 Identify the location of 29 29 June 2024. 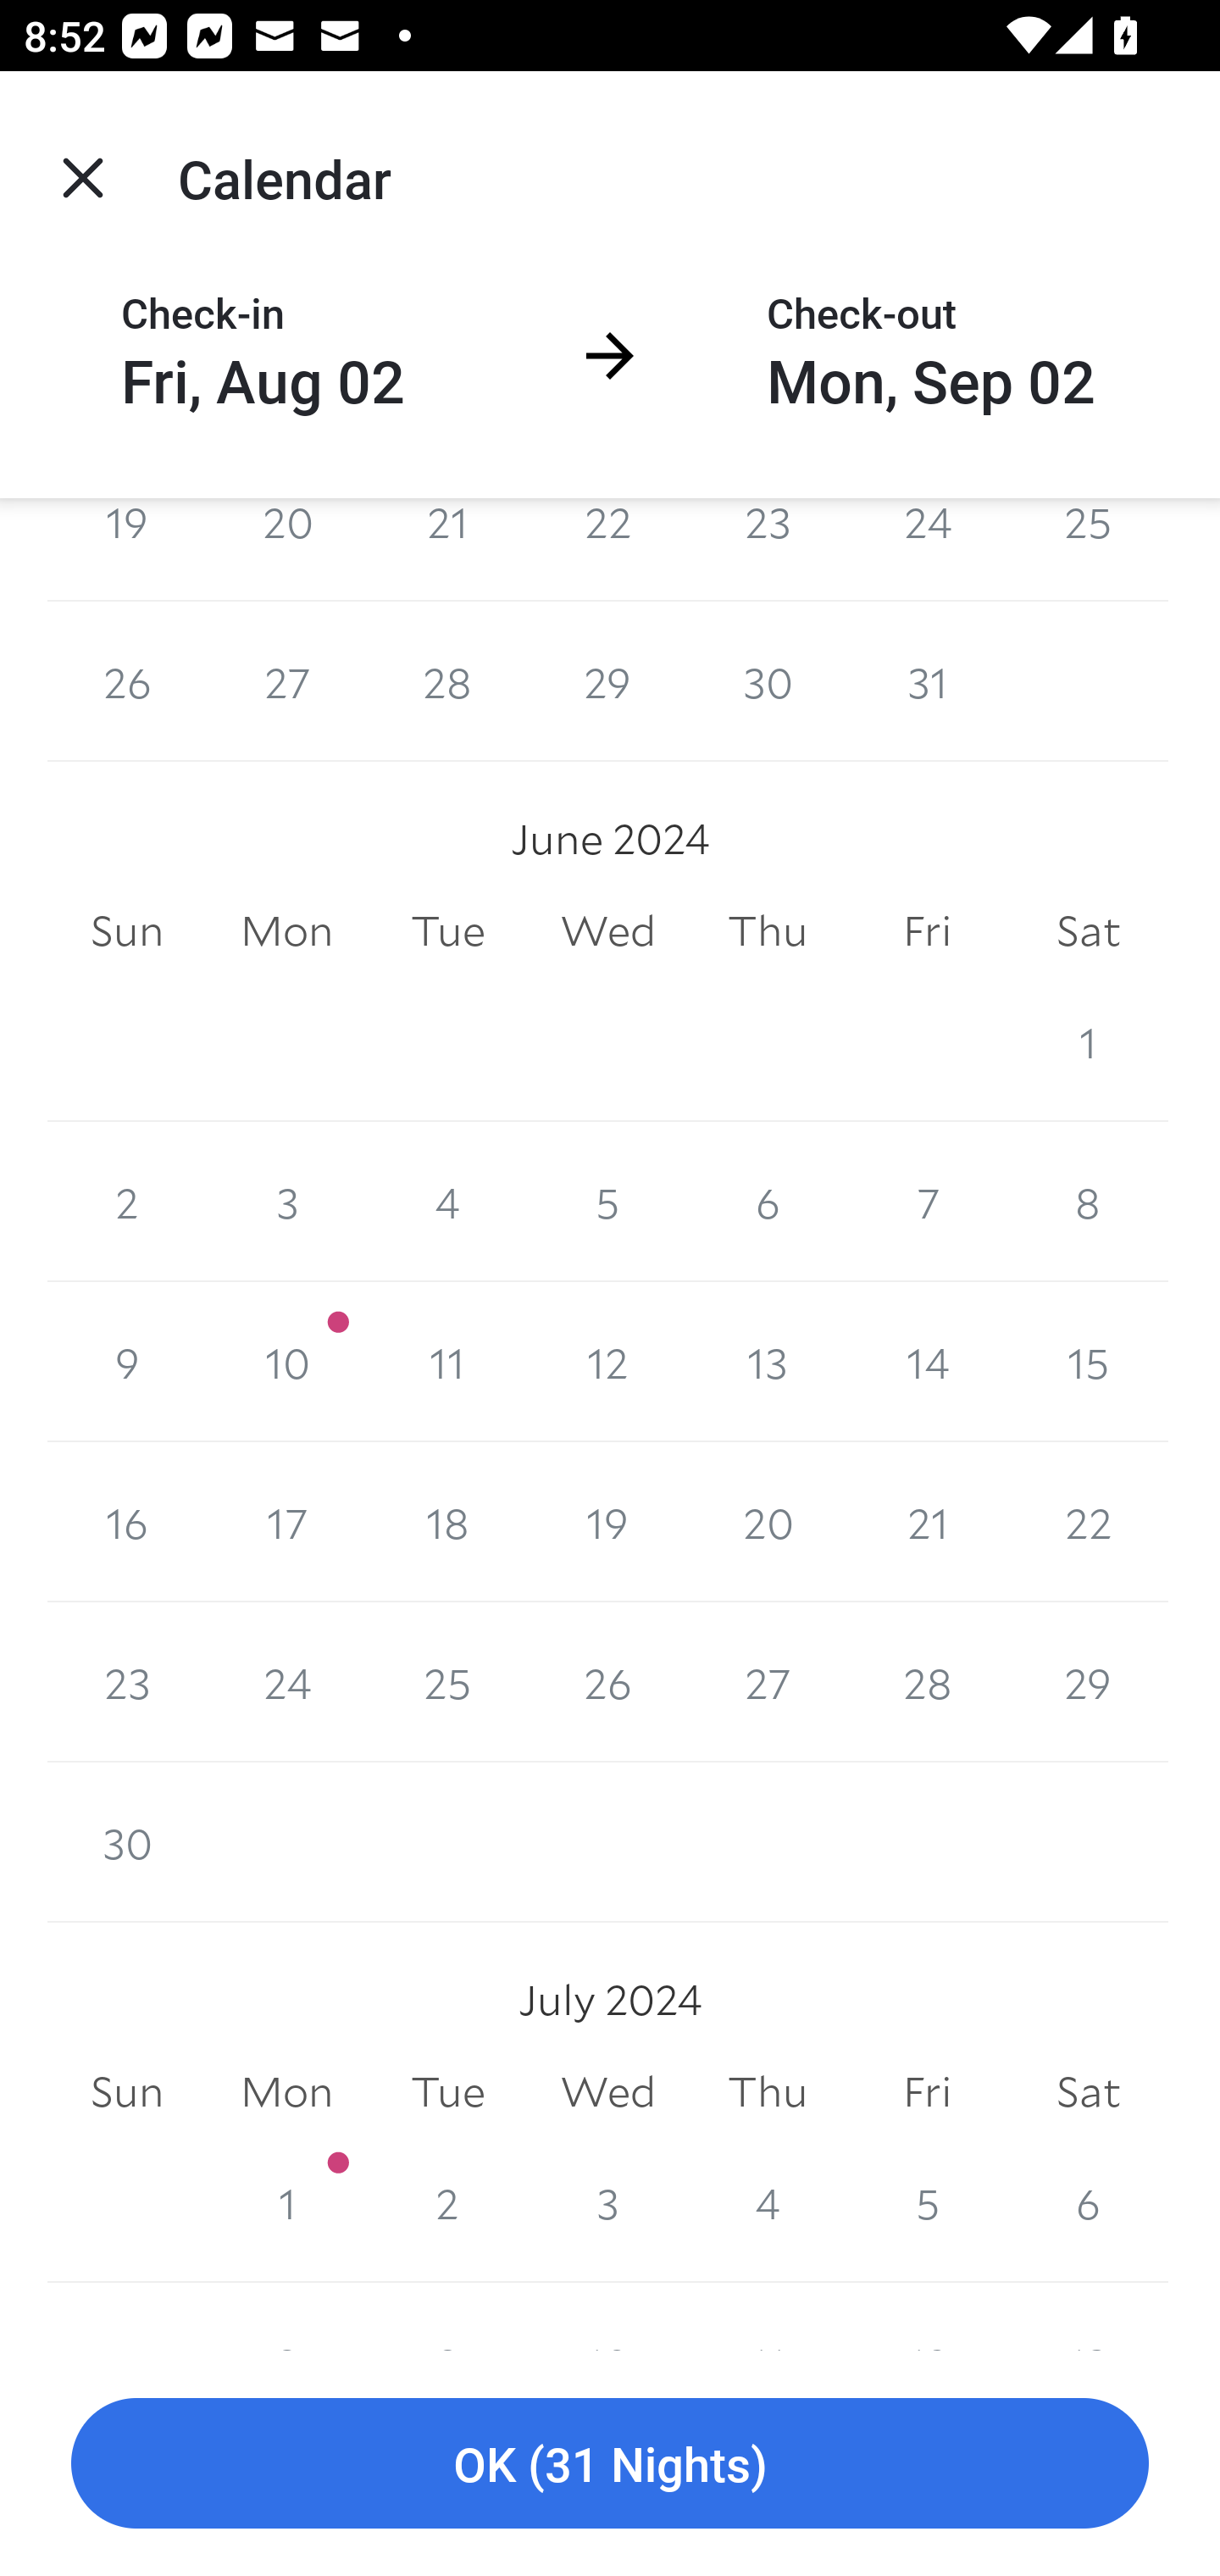
(1088, 1681).